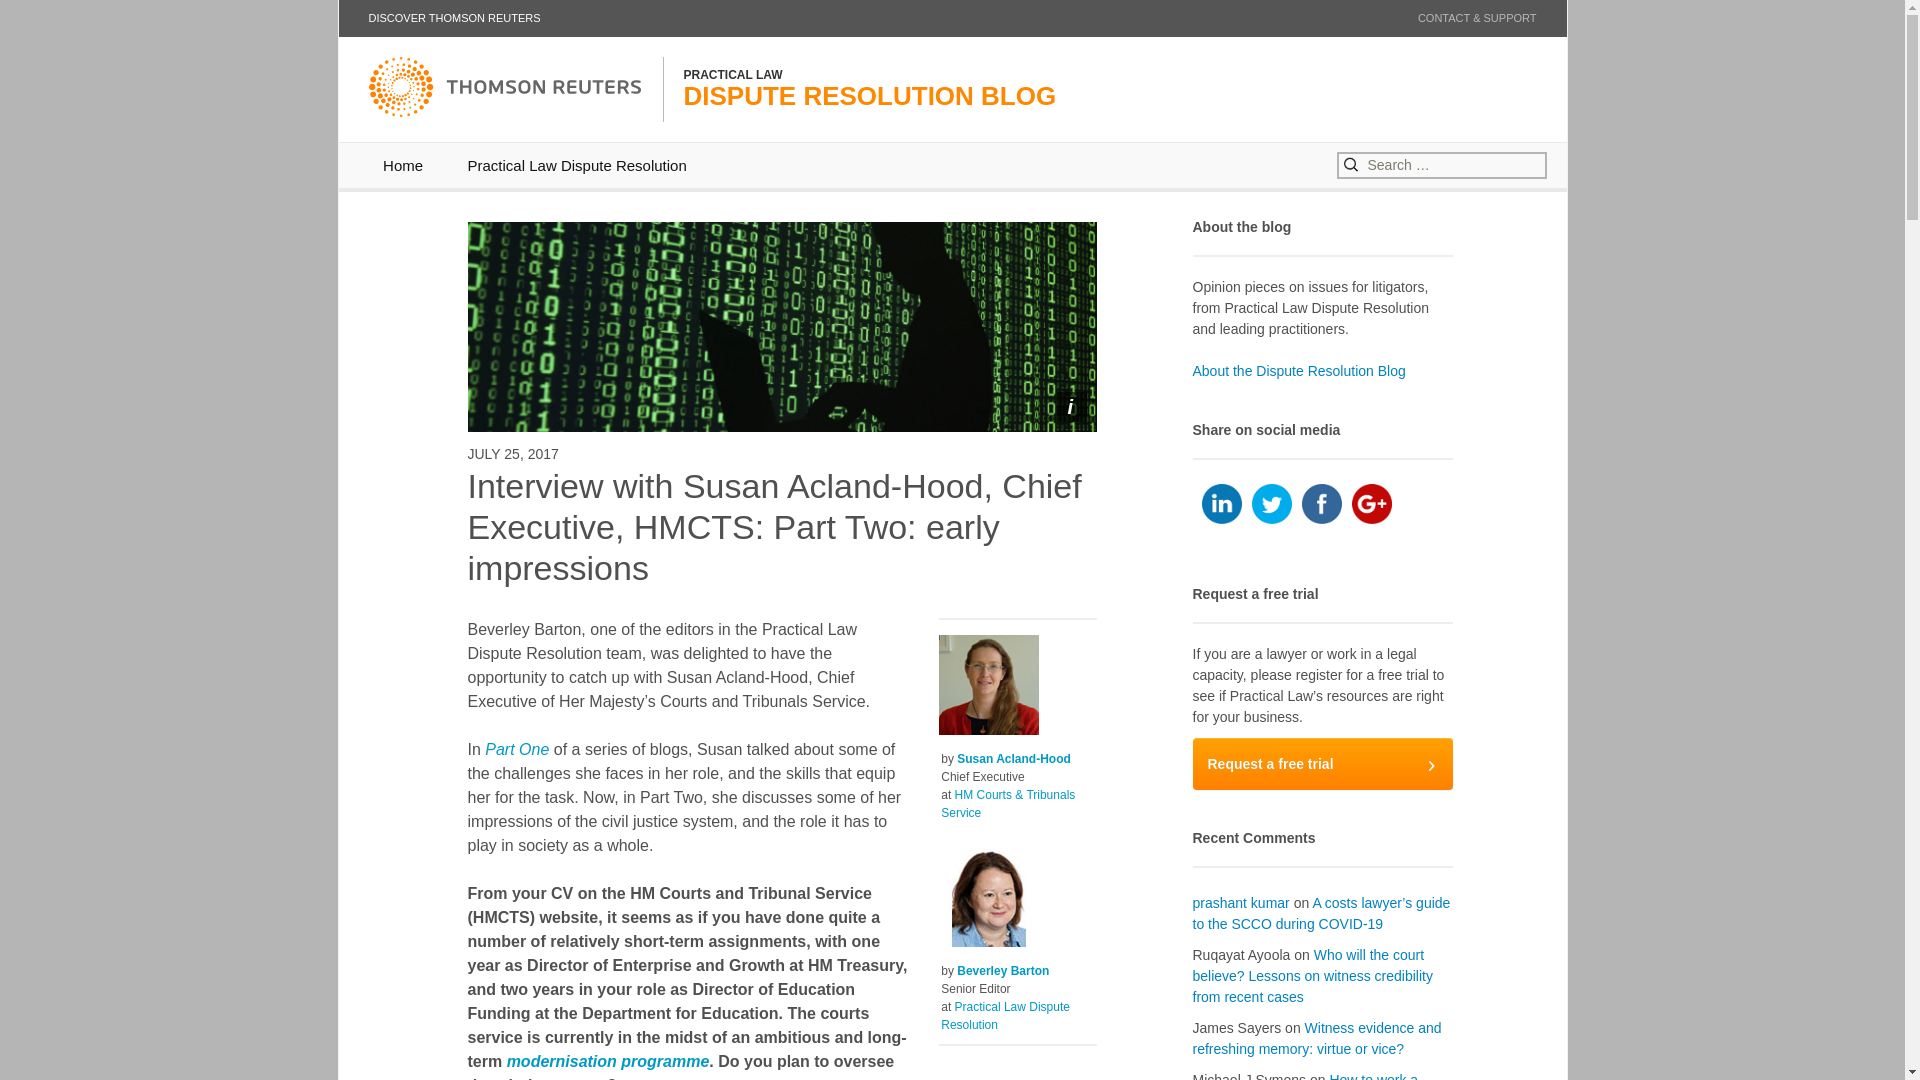 The width and height of the screenshot is (1920, 1080). What do you see at coordinates (1272, 503) in the screenshot?
I see `Practical Law Dispute Resolution` at bounding box center [1272, 503].